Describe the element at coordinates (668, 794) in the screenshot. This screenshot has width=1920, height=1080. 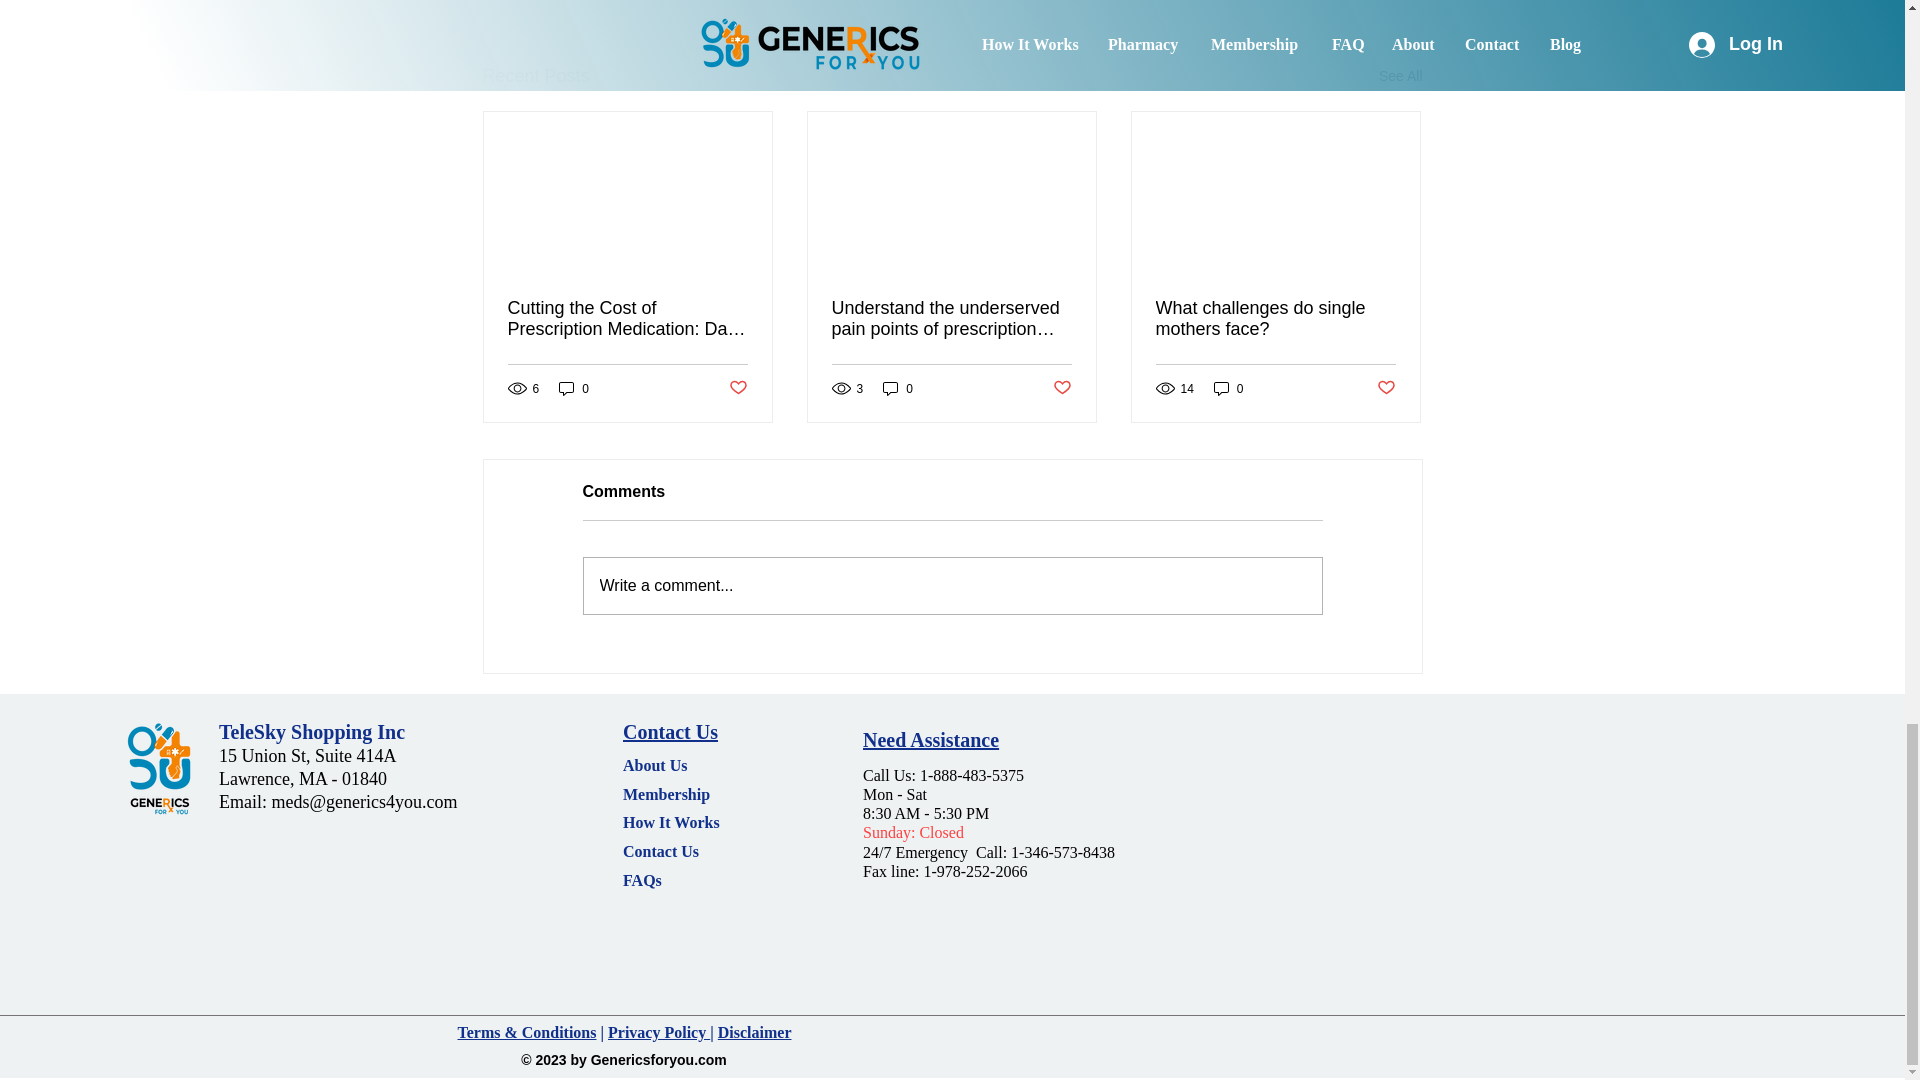
I see `Membership ` at that location.